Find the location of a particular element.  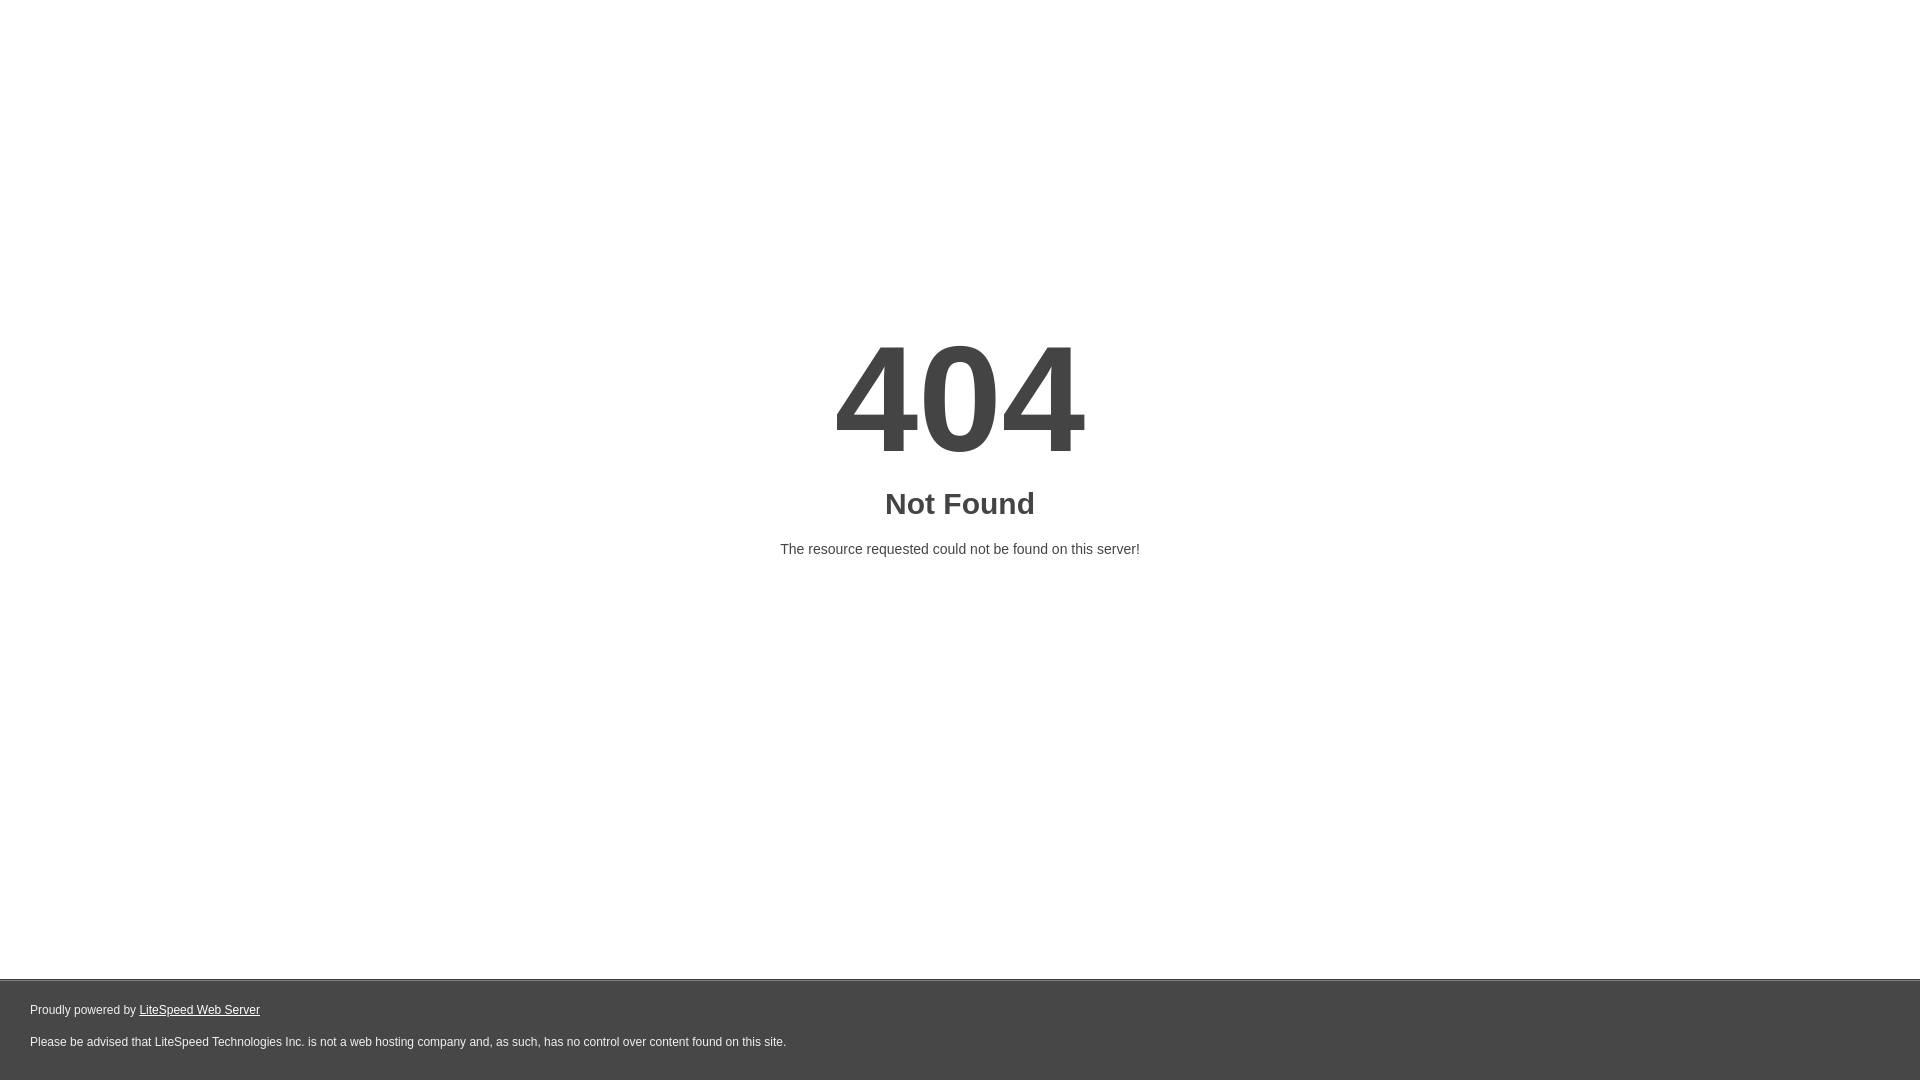

LiteSpeed Web Server is located at coordinates (200, 1010).